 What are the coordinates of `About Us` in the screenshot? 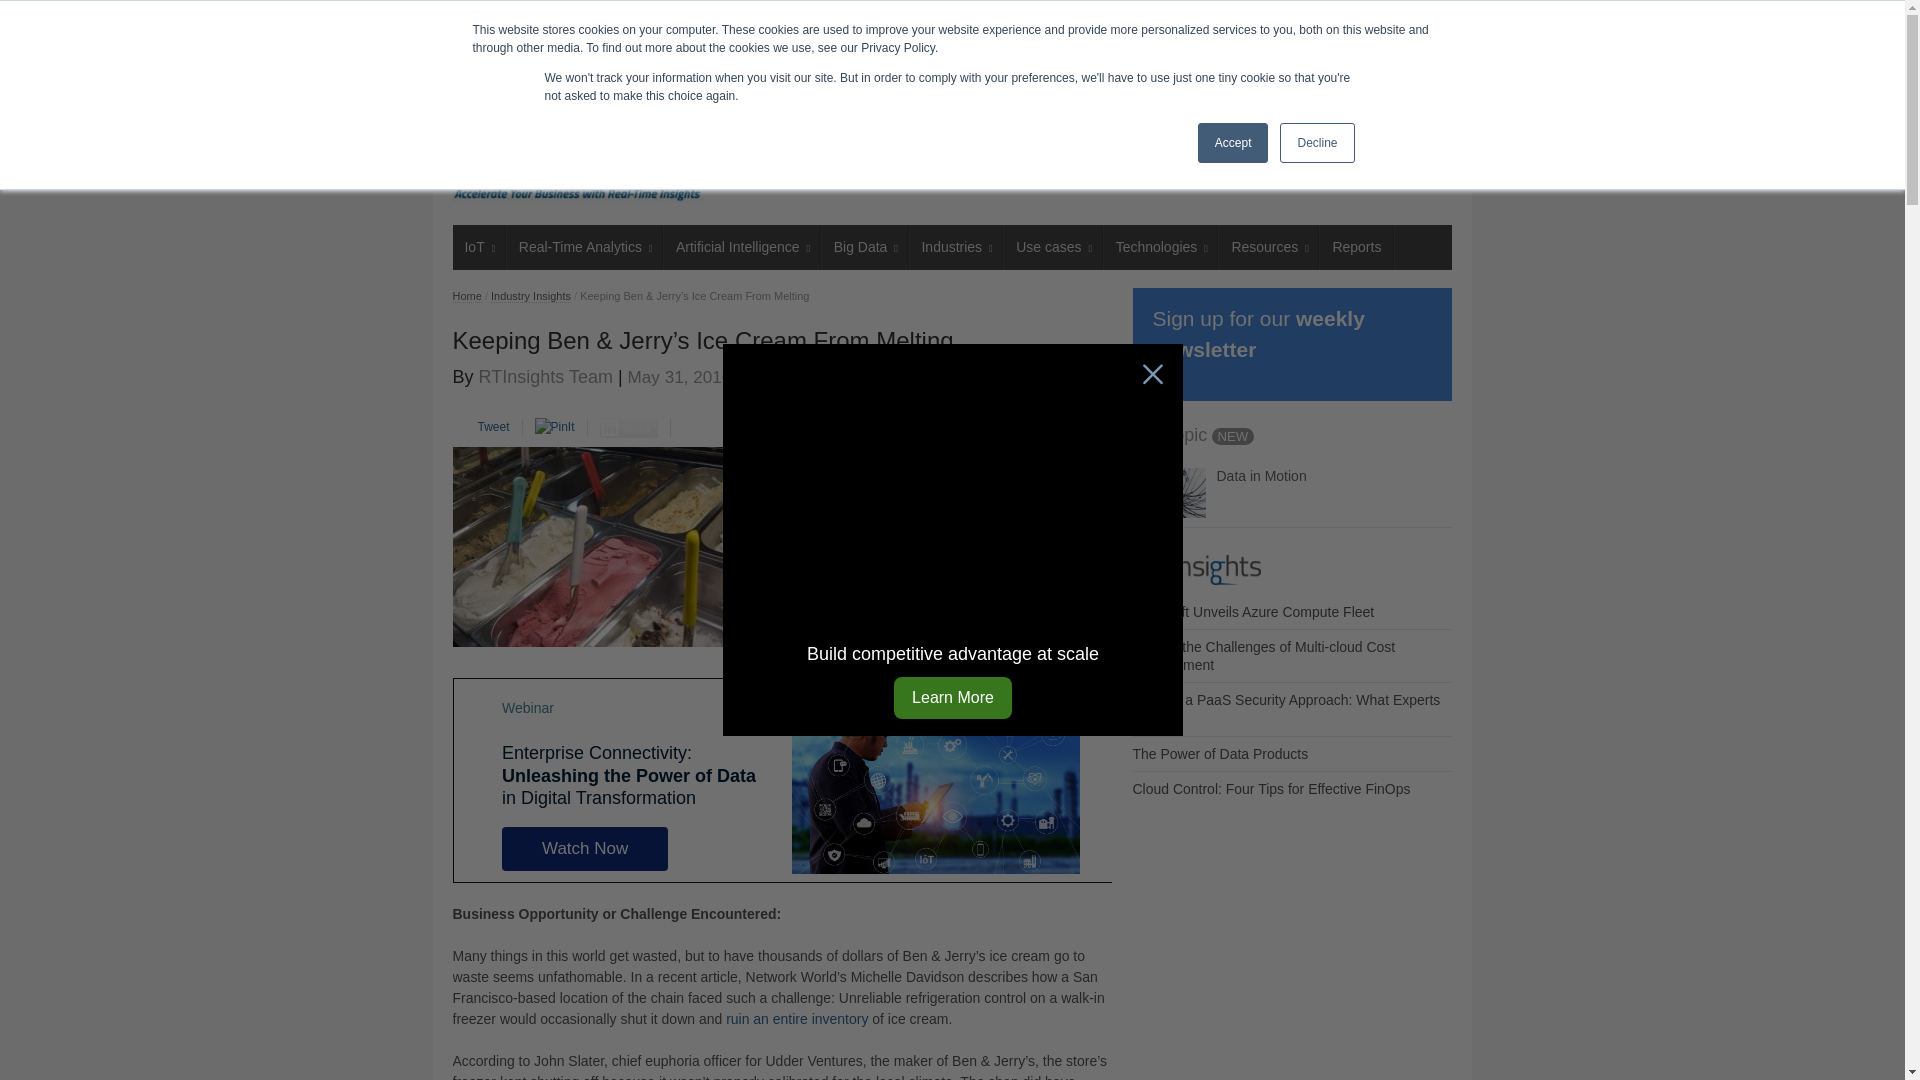 It's located at (762, 78).